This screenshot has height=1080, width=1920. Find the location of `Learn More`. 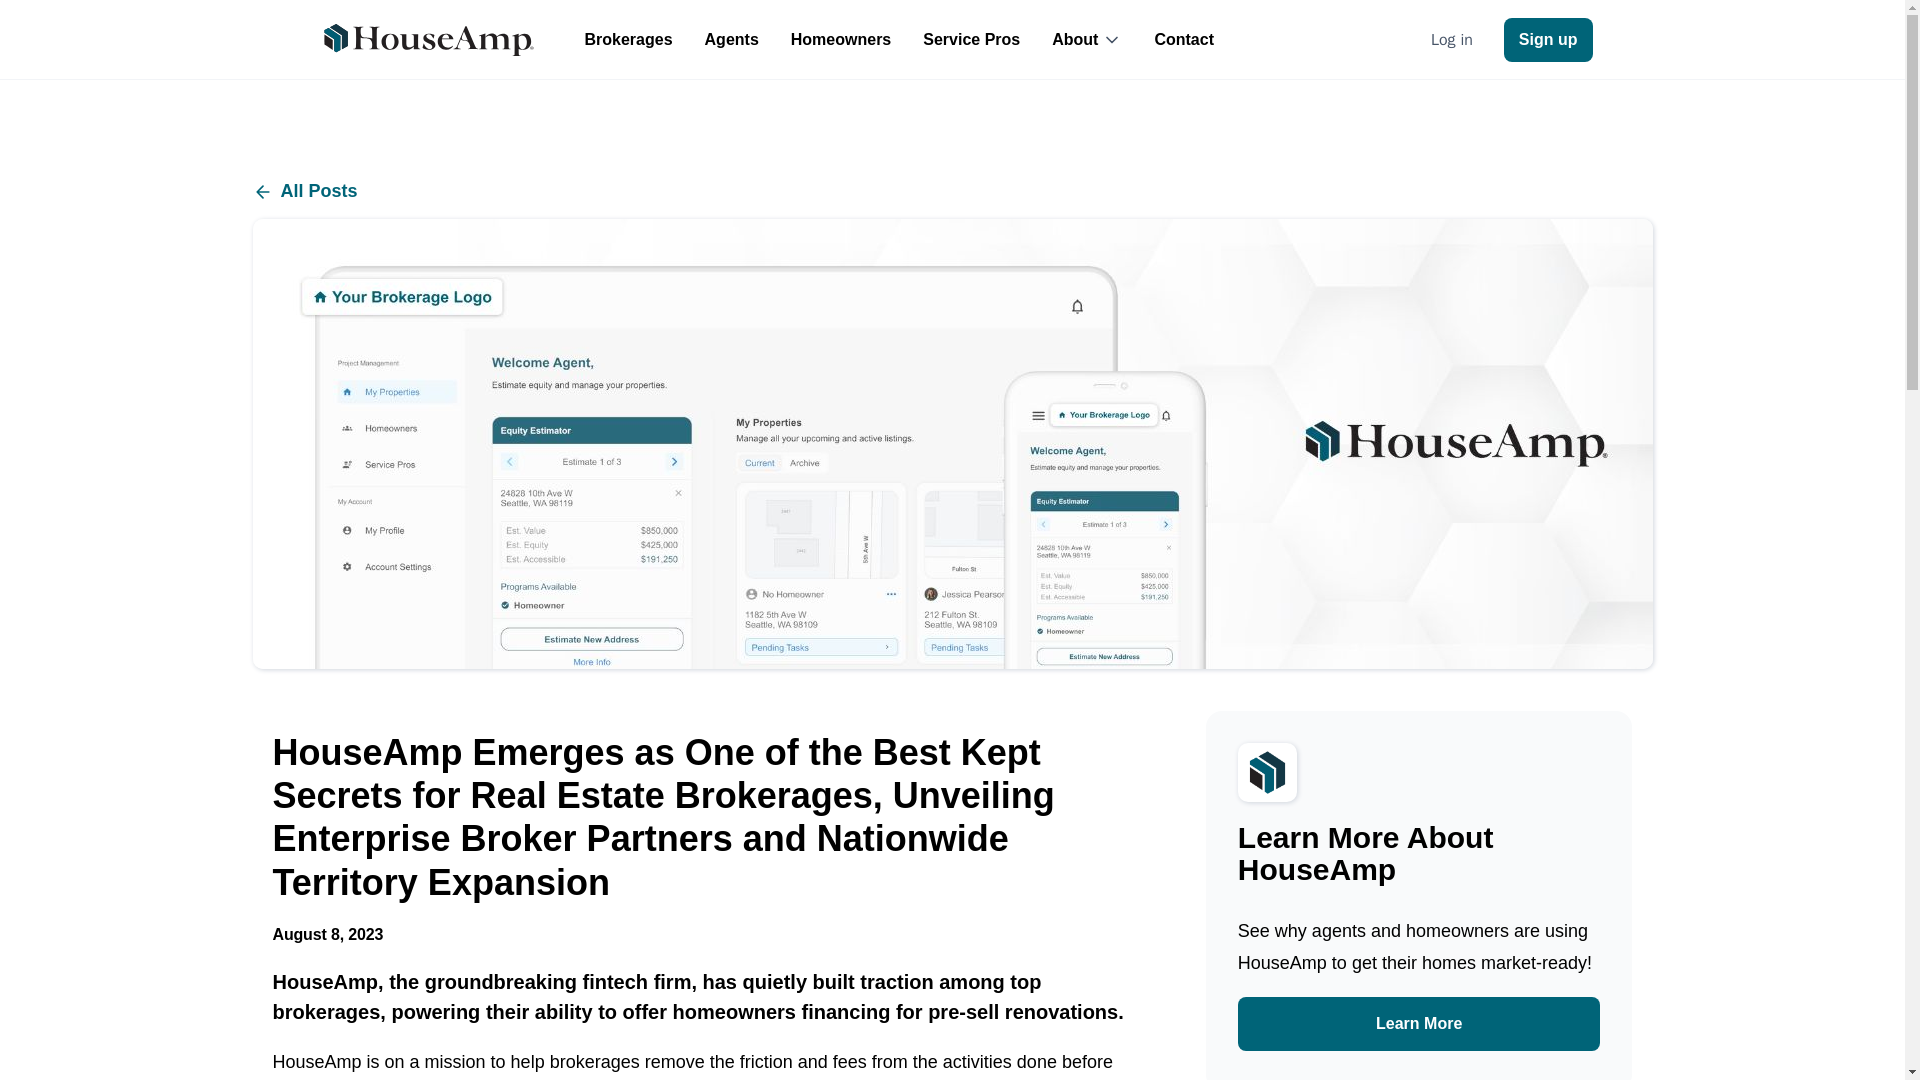

Learn More is located at coordinates (1420, 1023).